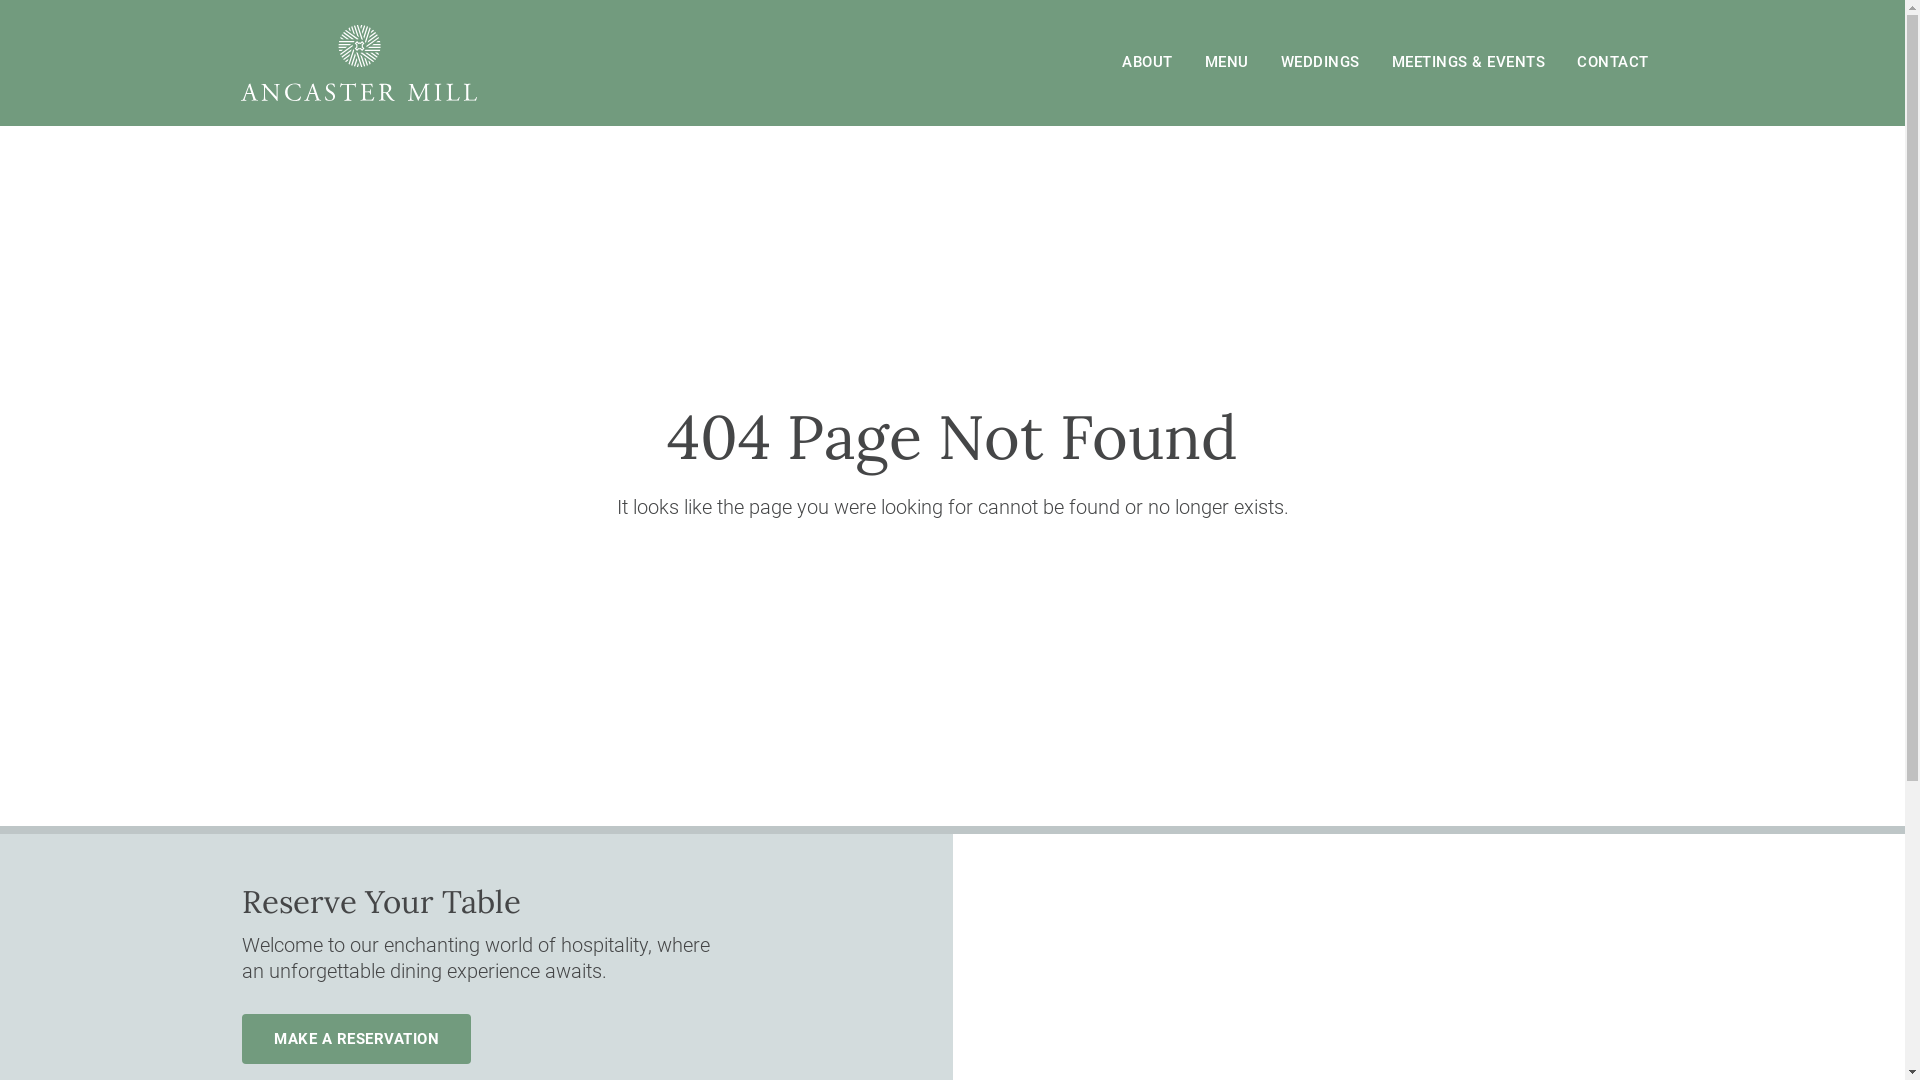 The width and height of the screenshot is (1920, 1080). Describe the element at coordinates (1320, 63) in the screenshot. I see `WEDDINGS` at that location.